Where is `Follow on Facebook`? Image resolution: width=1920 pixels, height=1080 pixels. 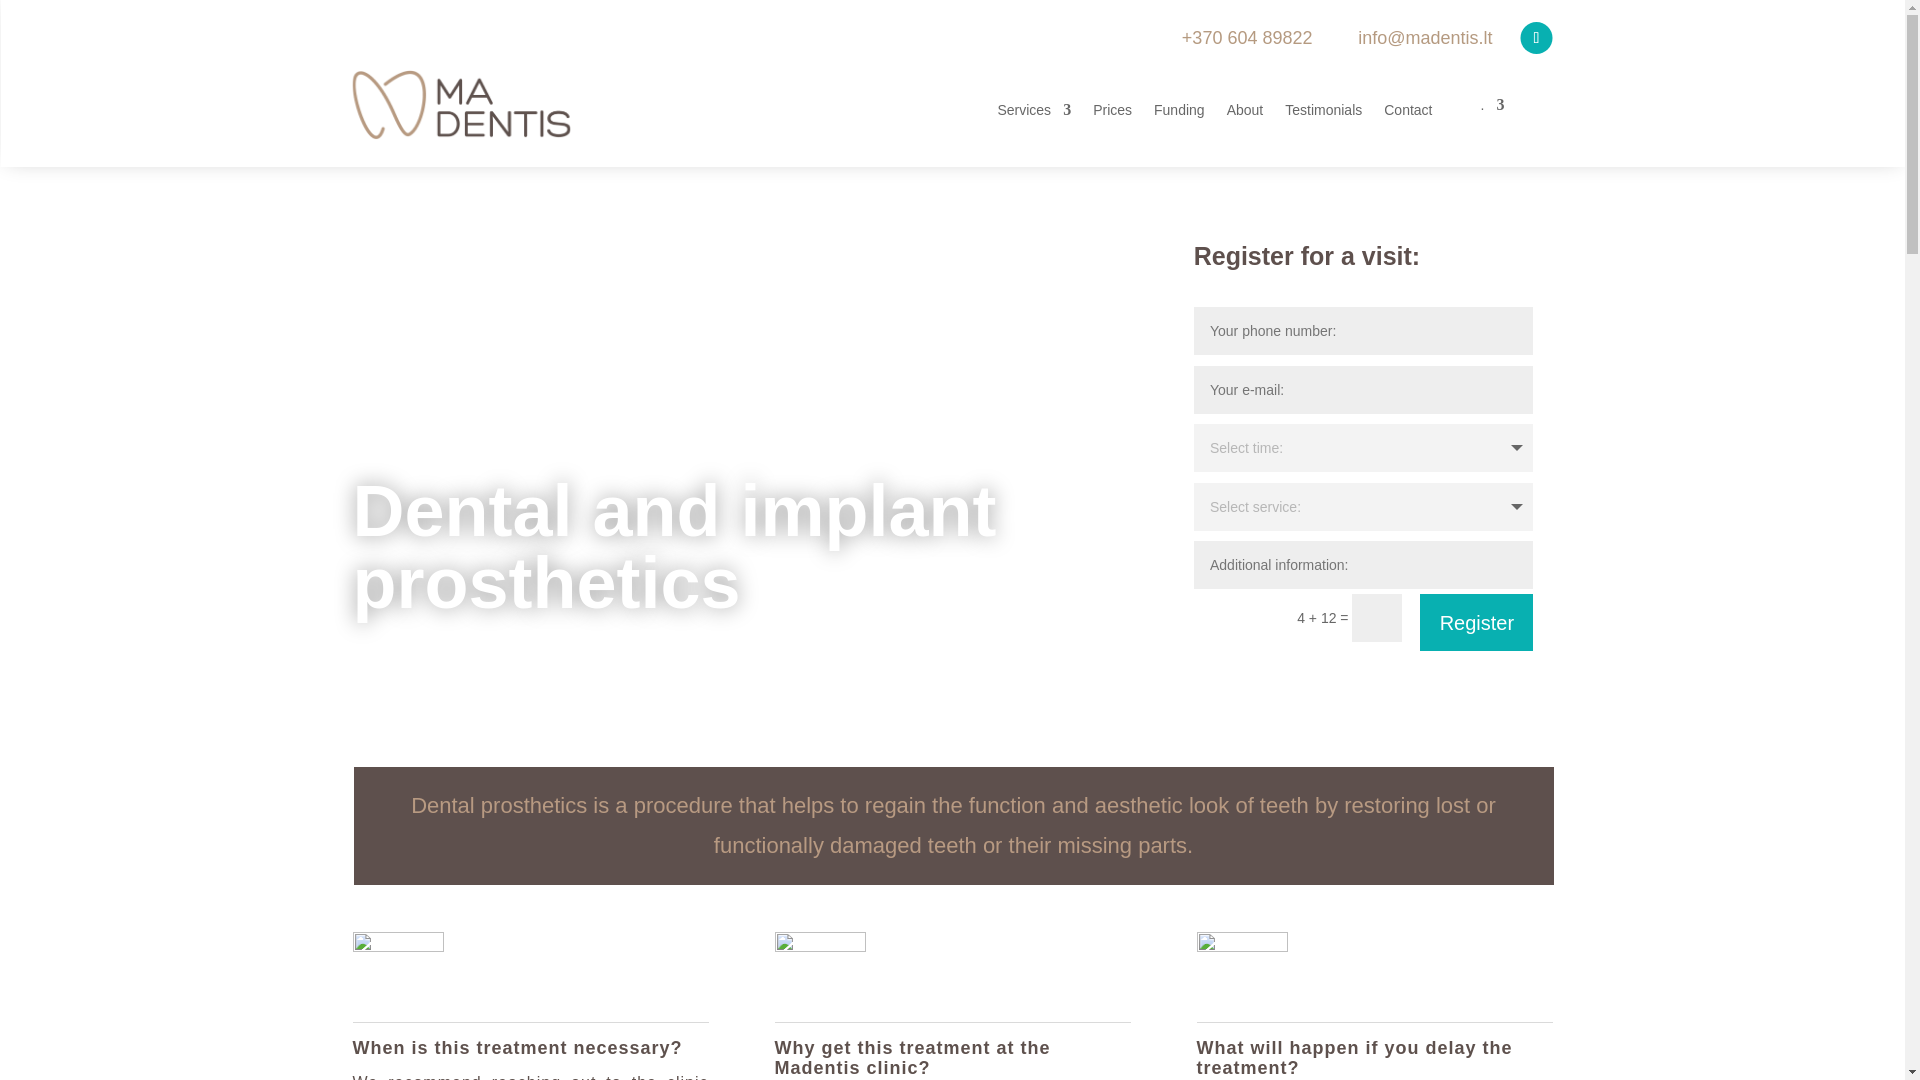
Follow on Facebook is located at coordinates (1536, 38).